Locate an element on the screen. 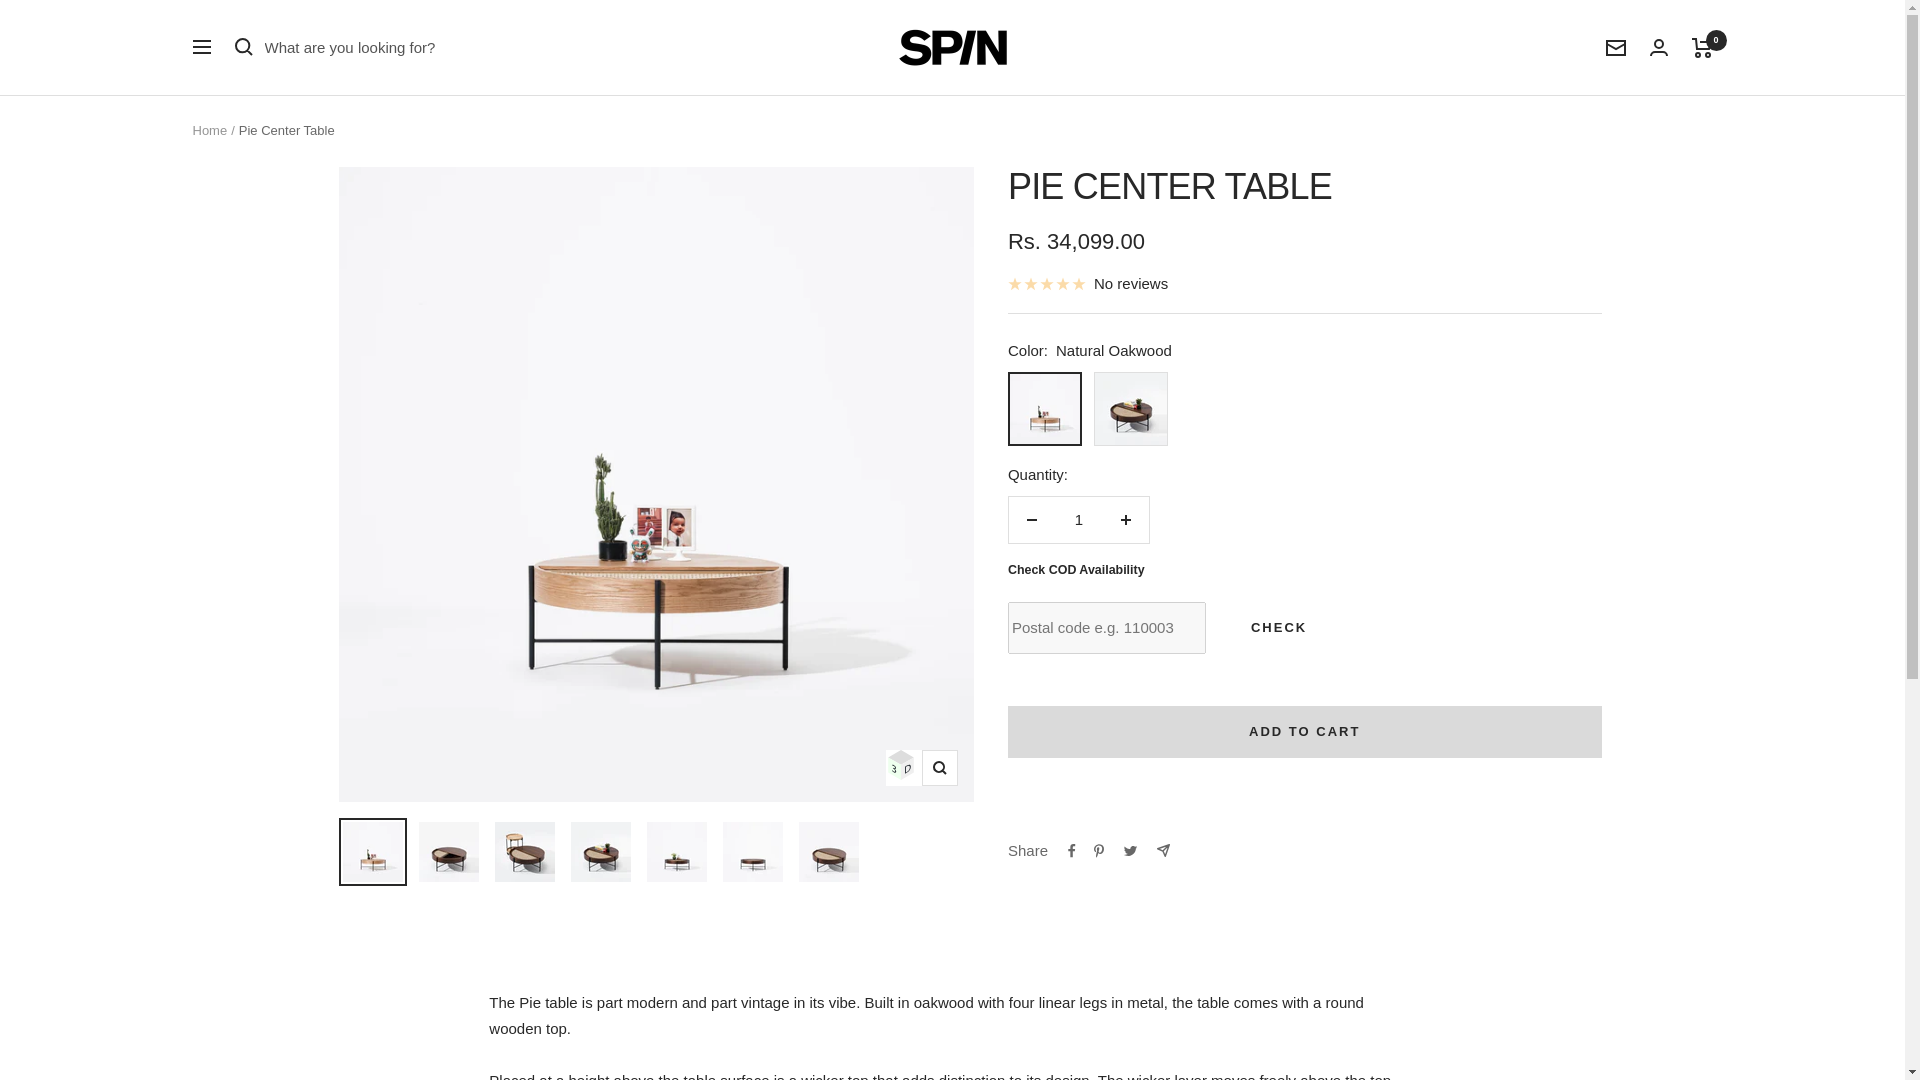 This screenshot has height=1080, width=1920. 1 is located at coordinates (1078, 520).